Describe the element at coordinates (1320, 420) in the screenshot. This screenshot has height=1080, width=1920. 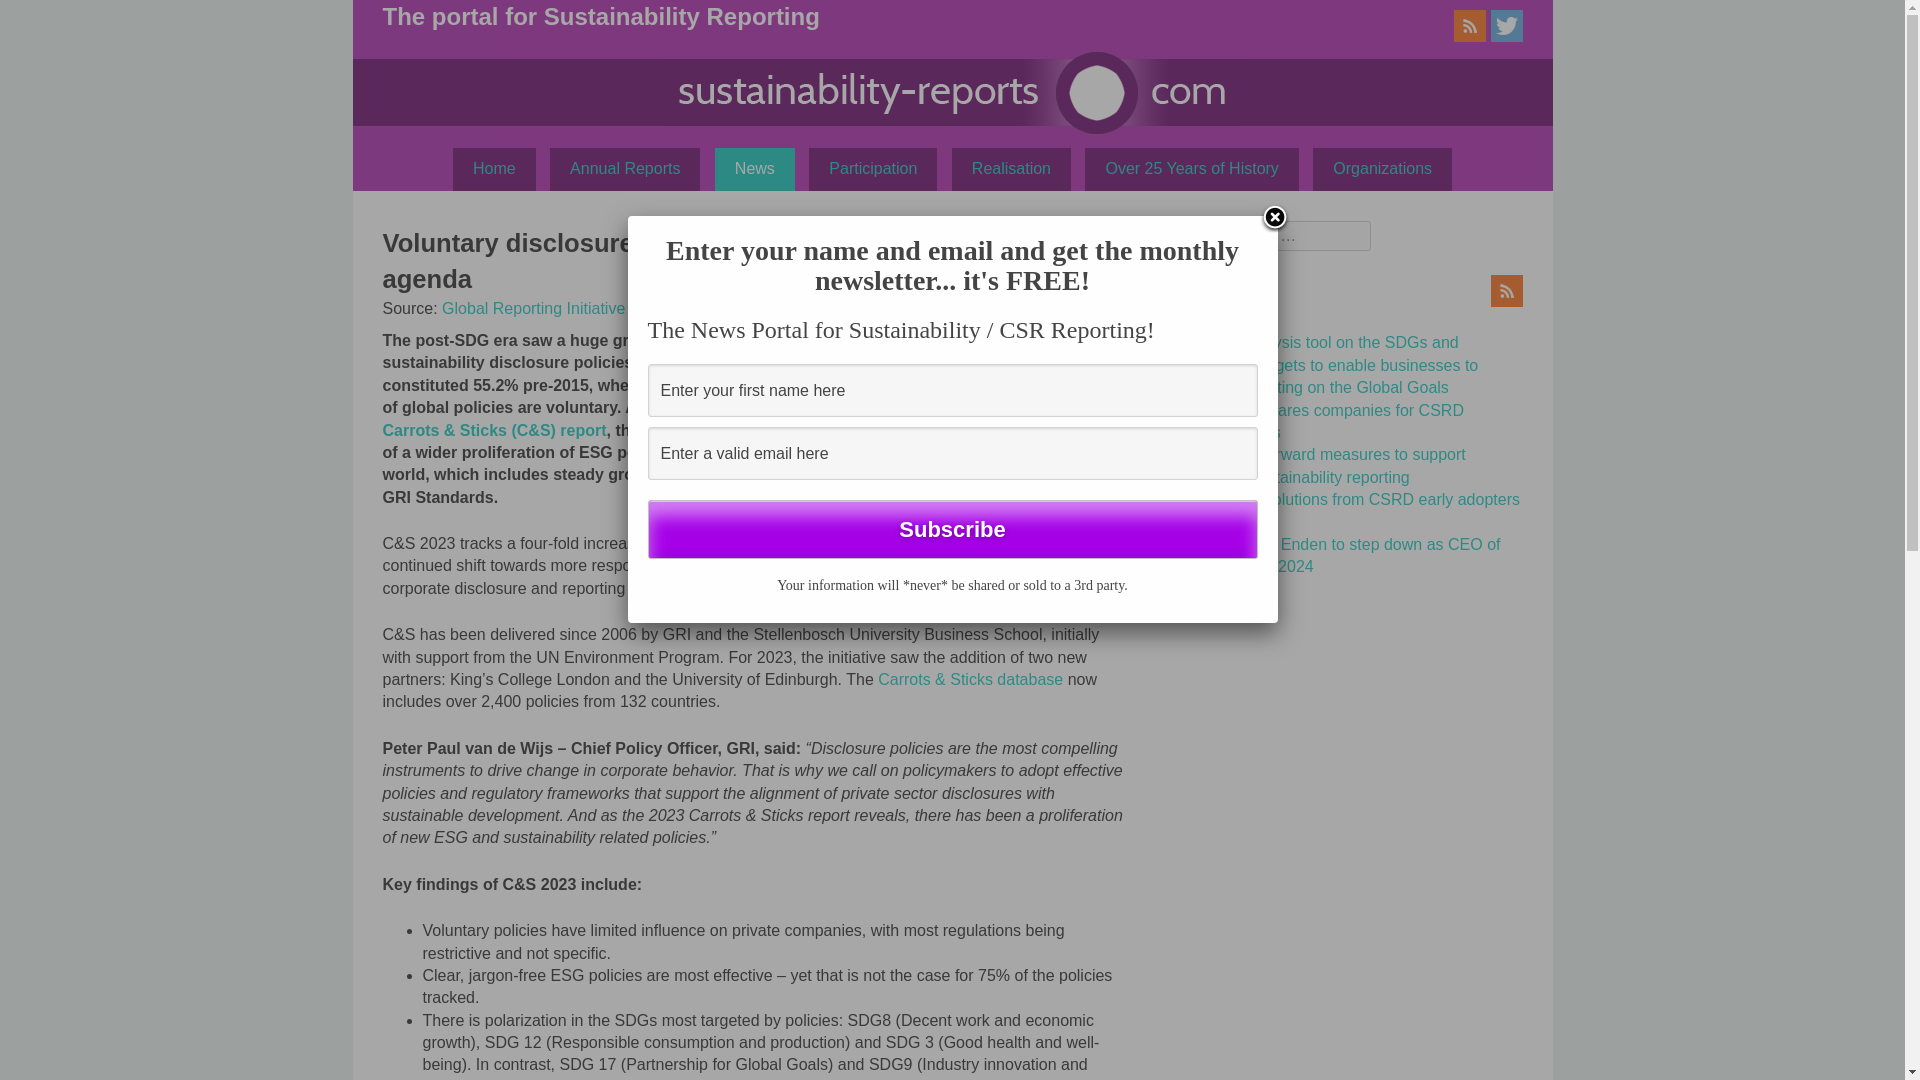
I see `GRI best prepares companies for CSRD reporting rules` at that location.